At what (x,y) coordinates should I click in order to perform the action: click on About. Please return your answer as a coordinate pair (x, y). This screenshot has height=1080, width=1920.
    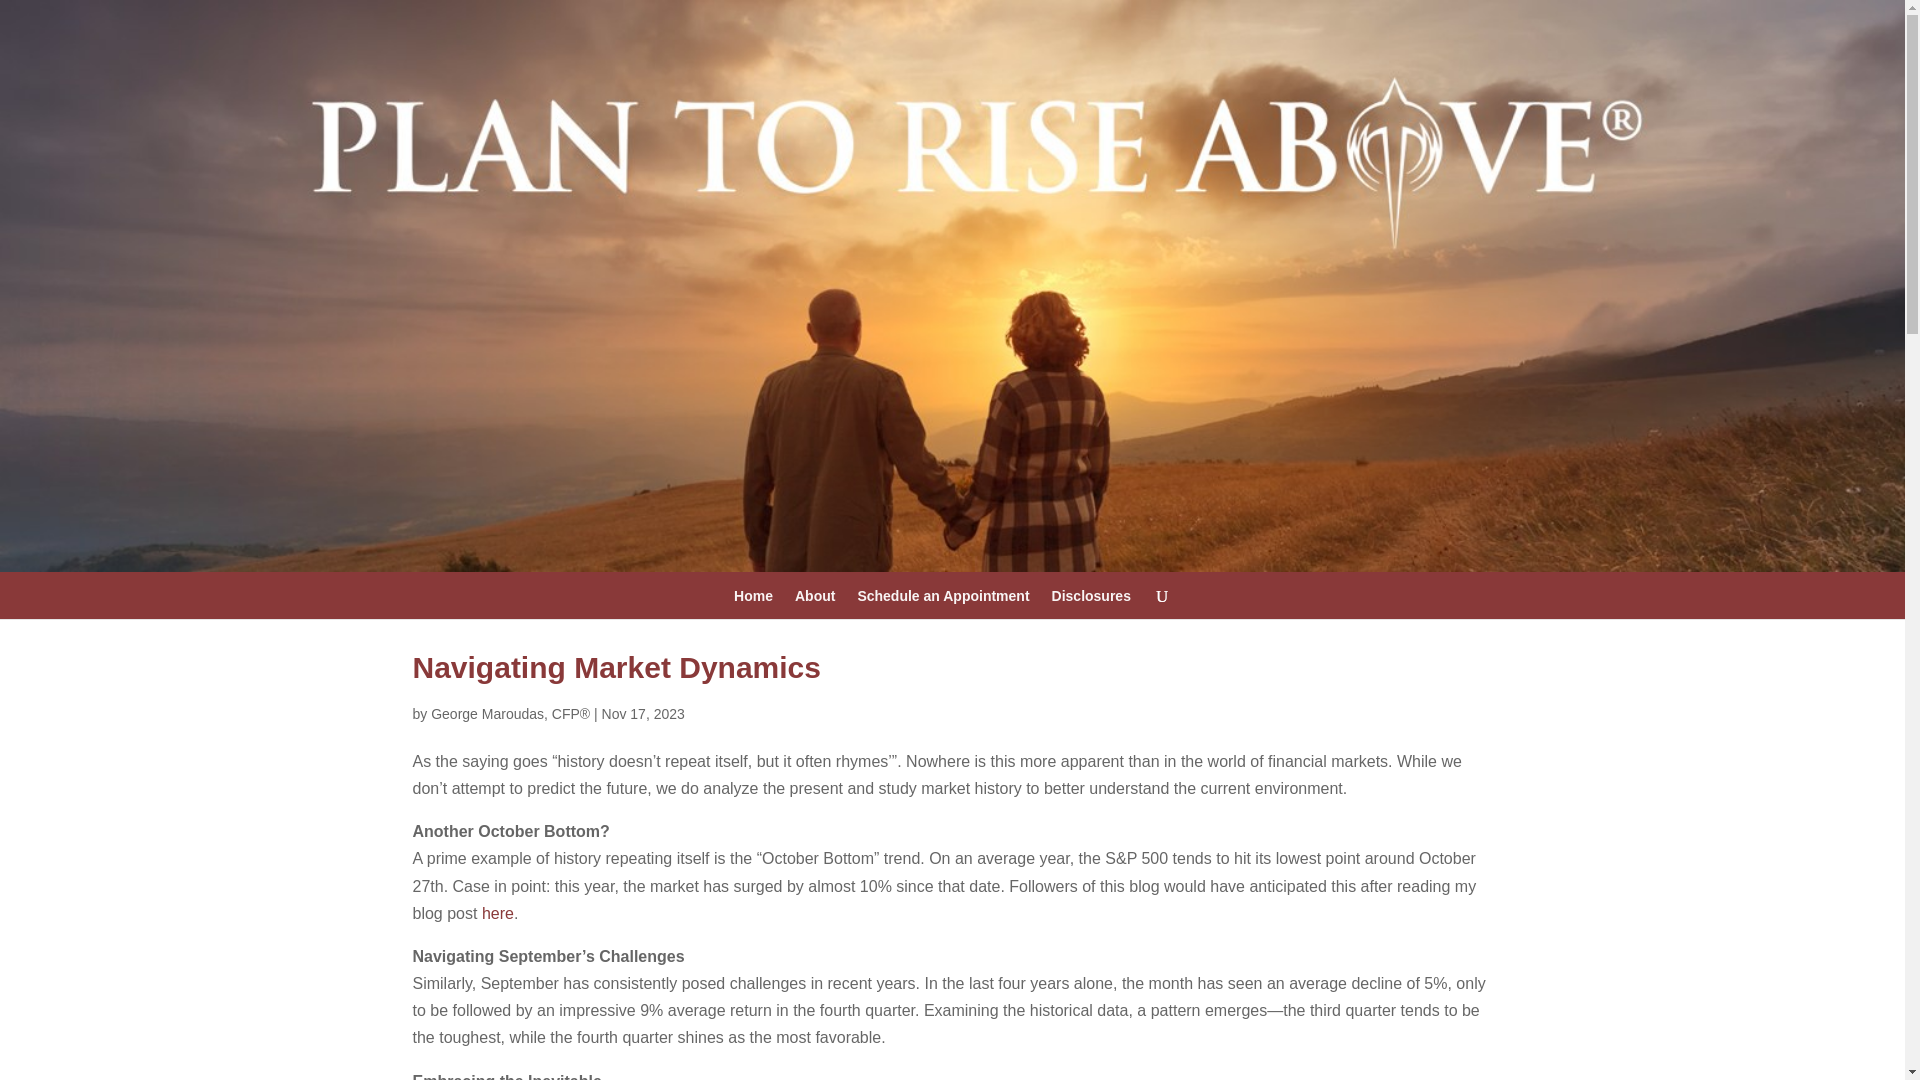
    Looking at the image, I should click on (814, 602).